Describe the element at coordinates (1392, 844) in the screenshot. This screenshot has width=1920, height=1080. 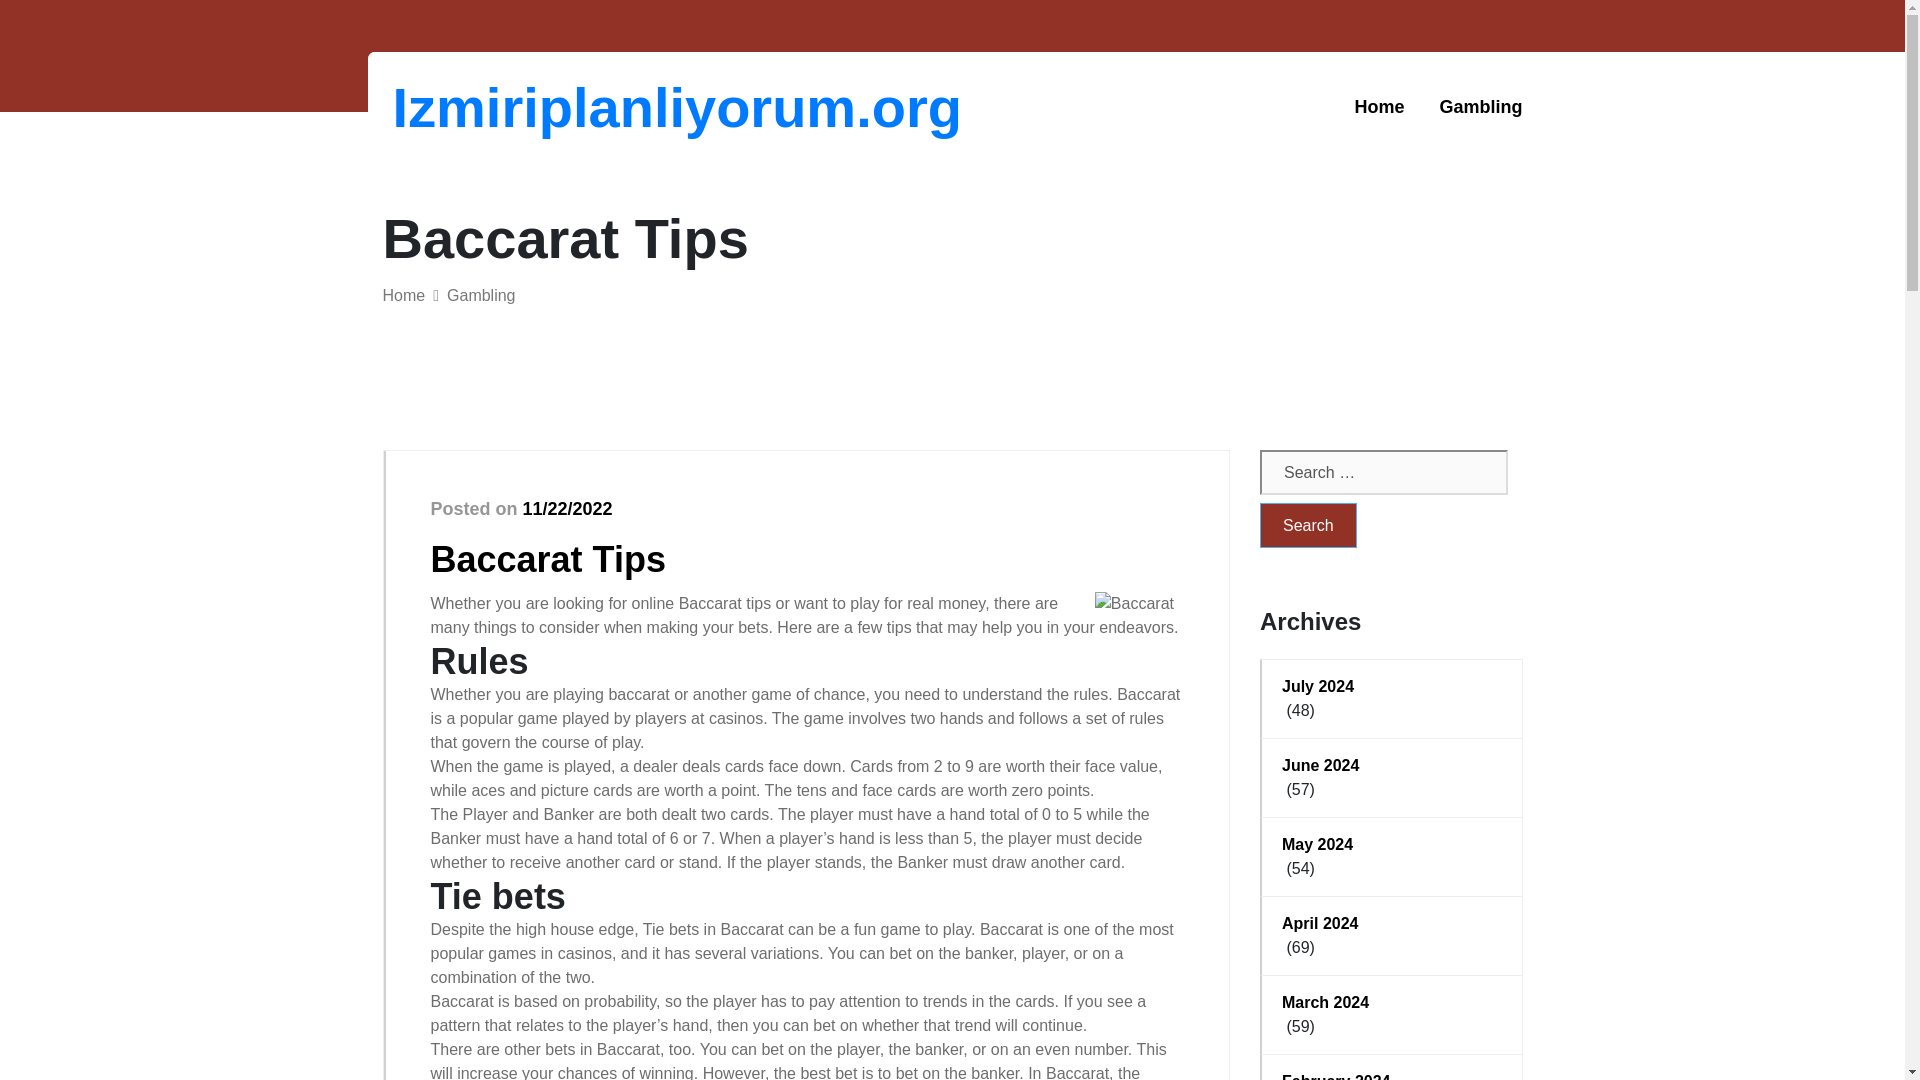
I see `May 2024` at that location.